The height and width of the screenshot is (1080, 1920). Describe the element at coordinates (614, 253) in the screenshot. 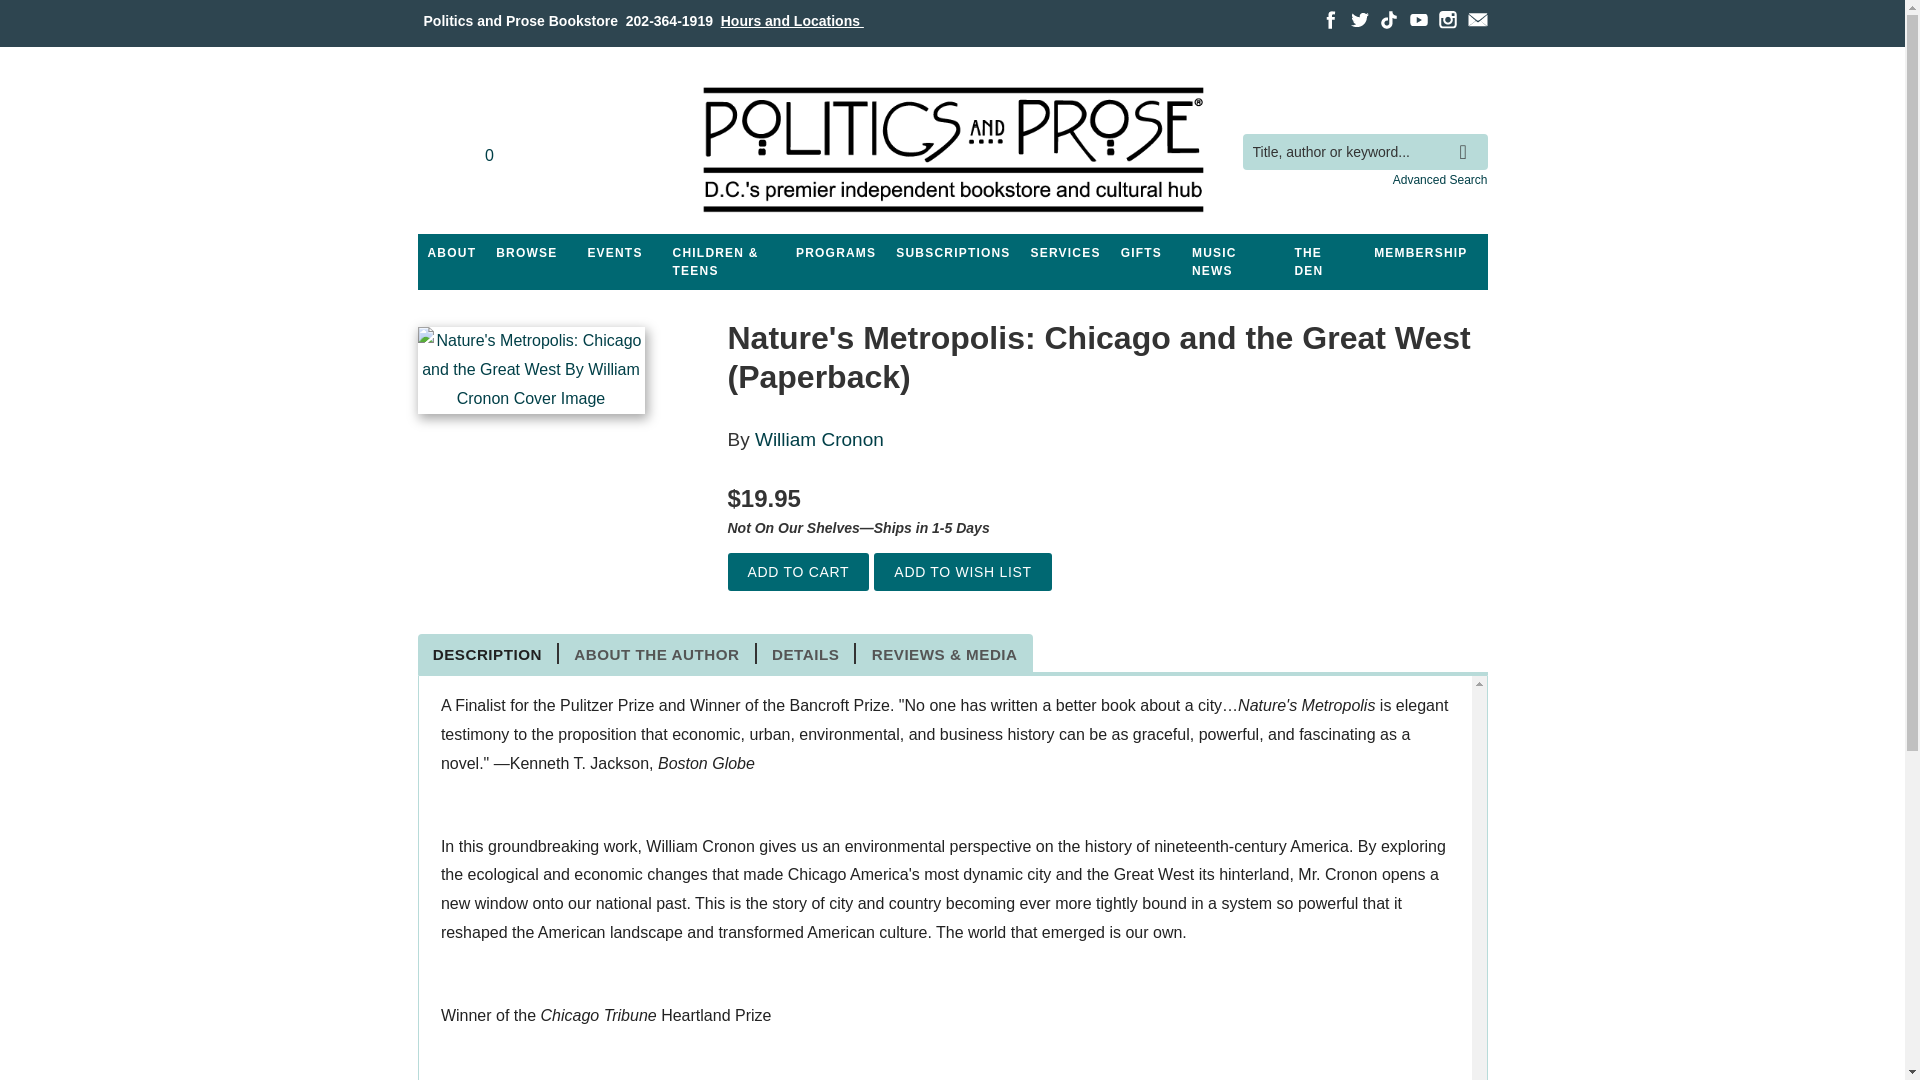

I see `See our event calendar` at that location.